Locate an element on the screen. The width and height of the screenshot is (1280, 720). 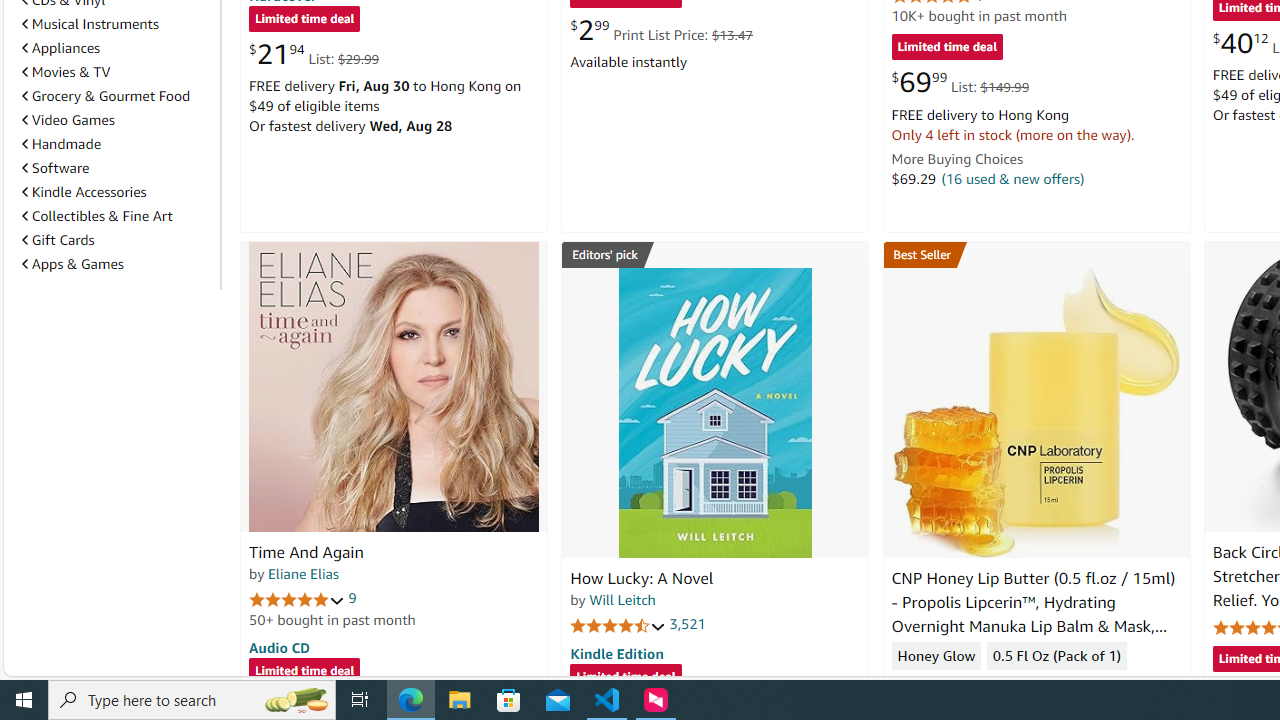
$69.99 List: $149.99 is located at coordinates (960, 82).